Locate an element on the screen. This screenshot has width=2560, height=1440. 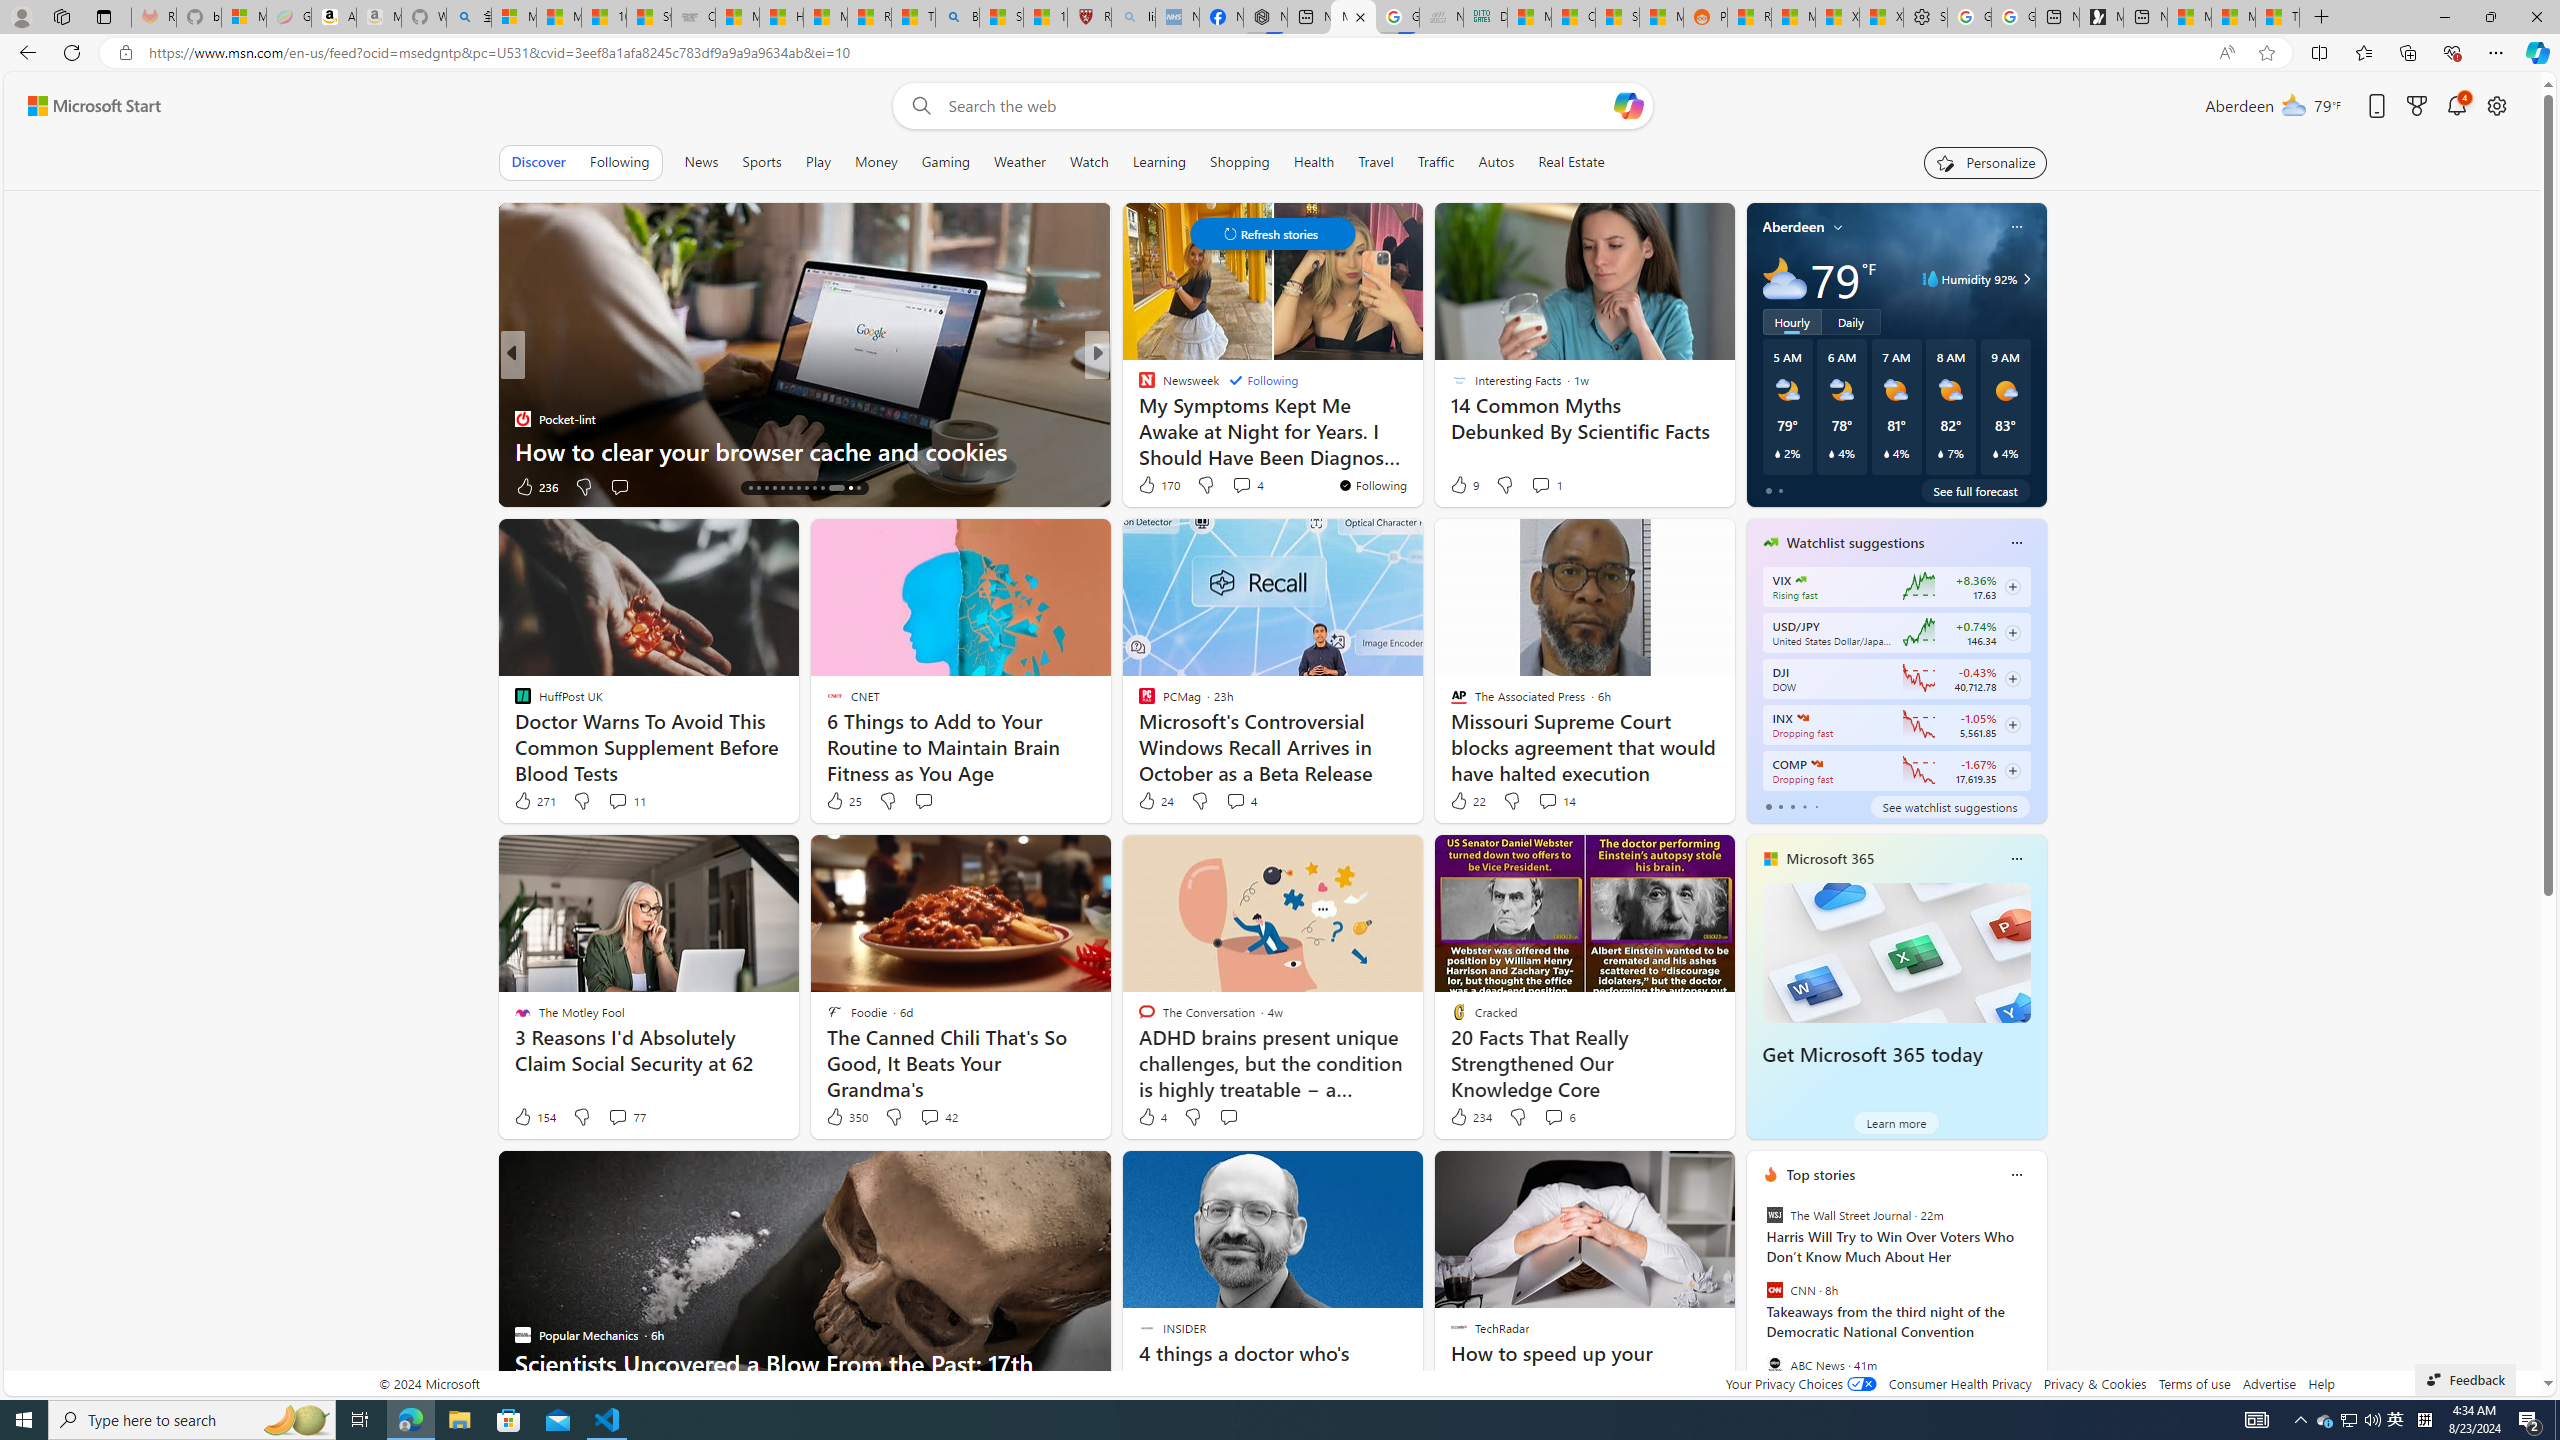
tab-1 is located at coordinates (1780, 806).